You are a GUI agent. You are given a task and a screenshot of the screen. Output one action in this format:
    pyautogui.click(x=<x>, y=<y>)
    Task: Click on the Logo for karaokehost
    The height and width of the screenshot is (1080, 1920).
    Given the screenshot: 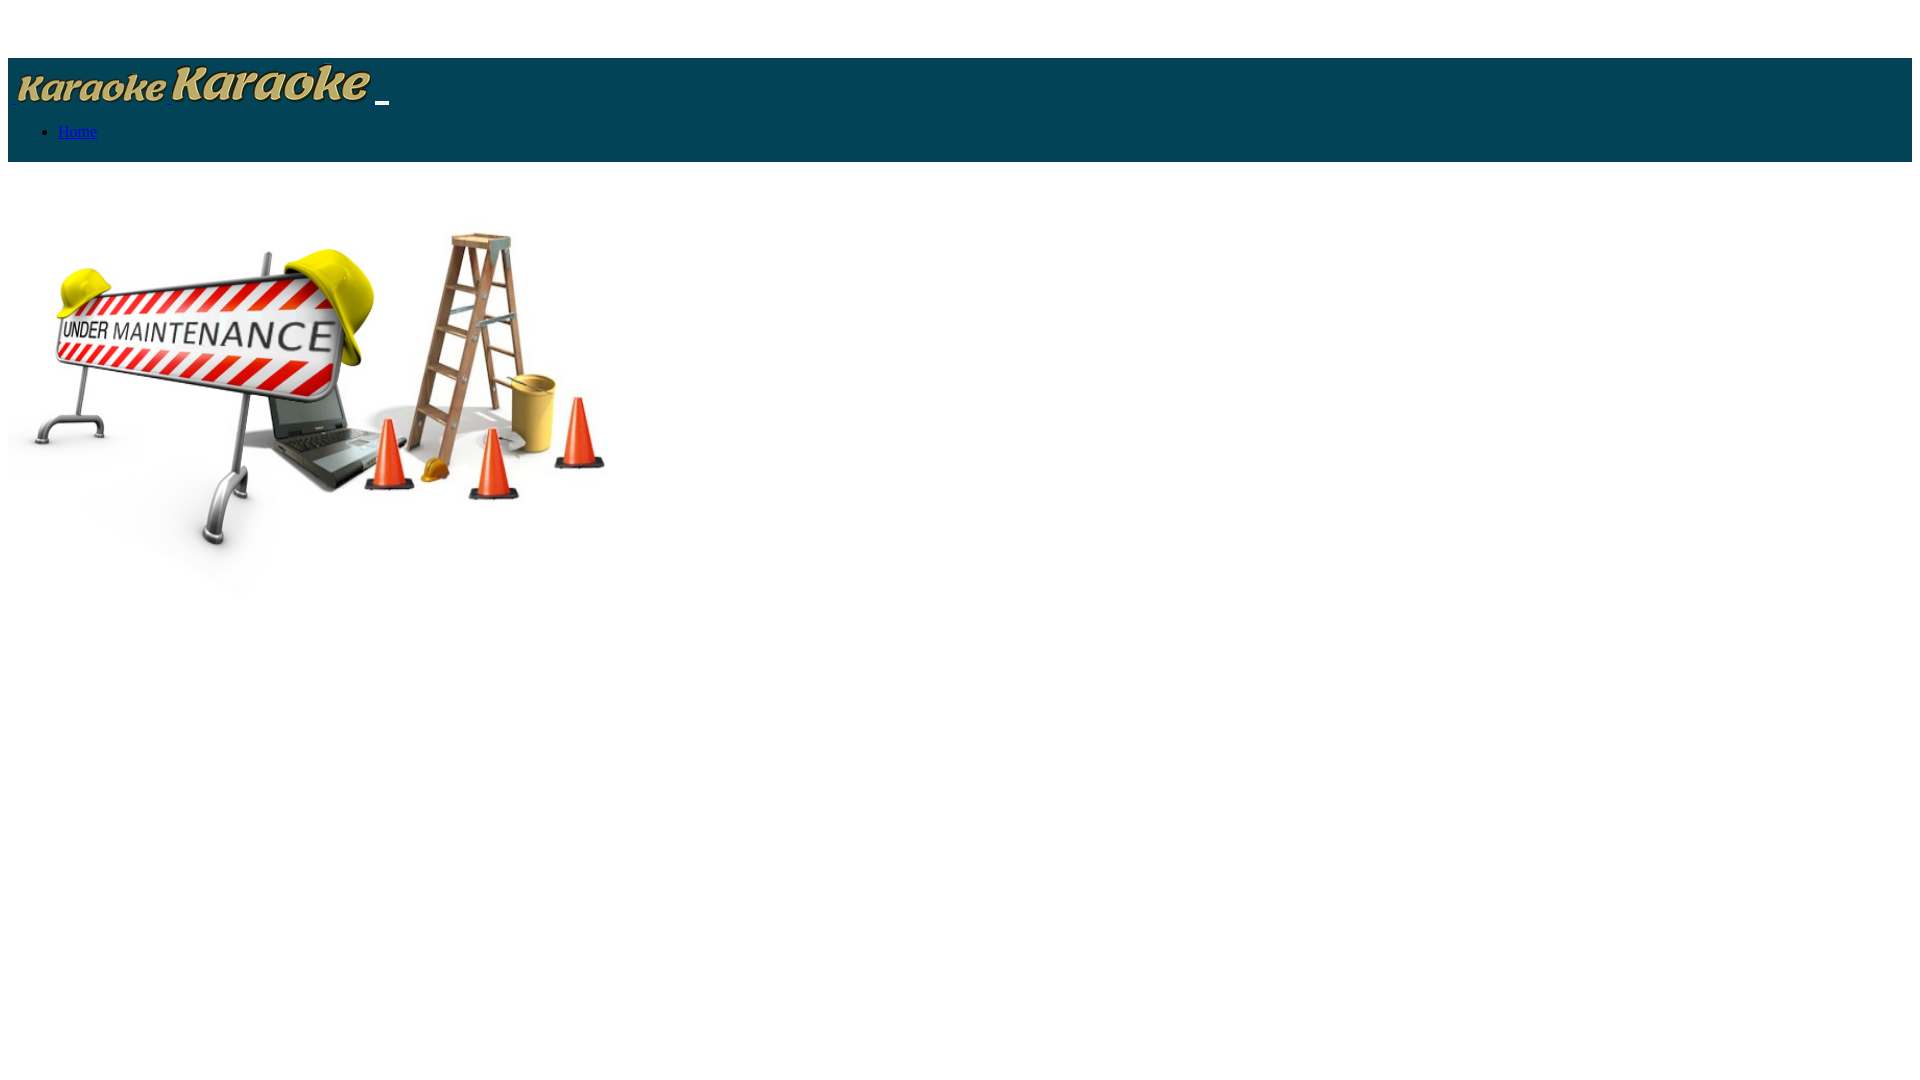 What is the action you would take?
    pyautogui.click(x=92, y=88)
    